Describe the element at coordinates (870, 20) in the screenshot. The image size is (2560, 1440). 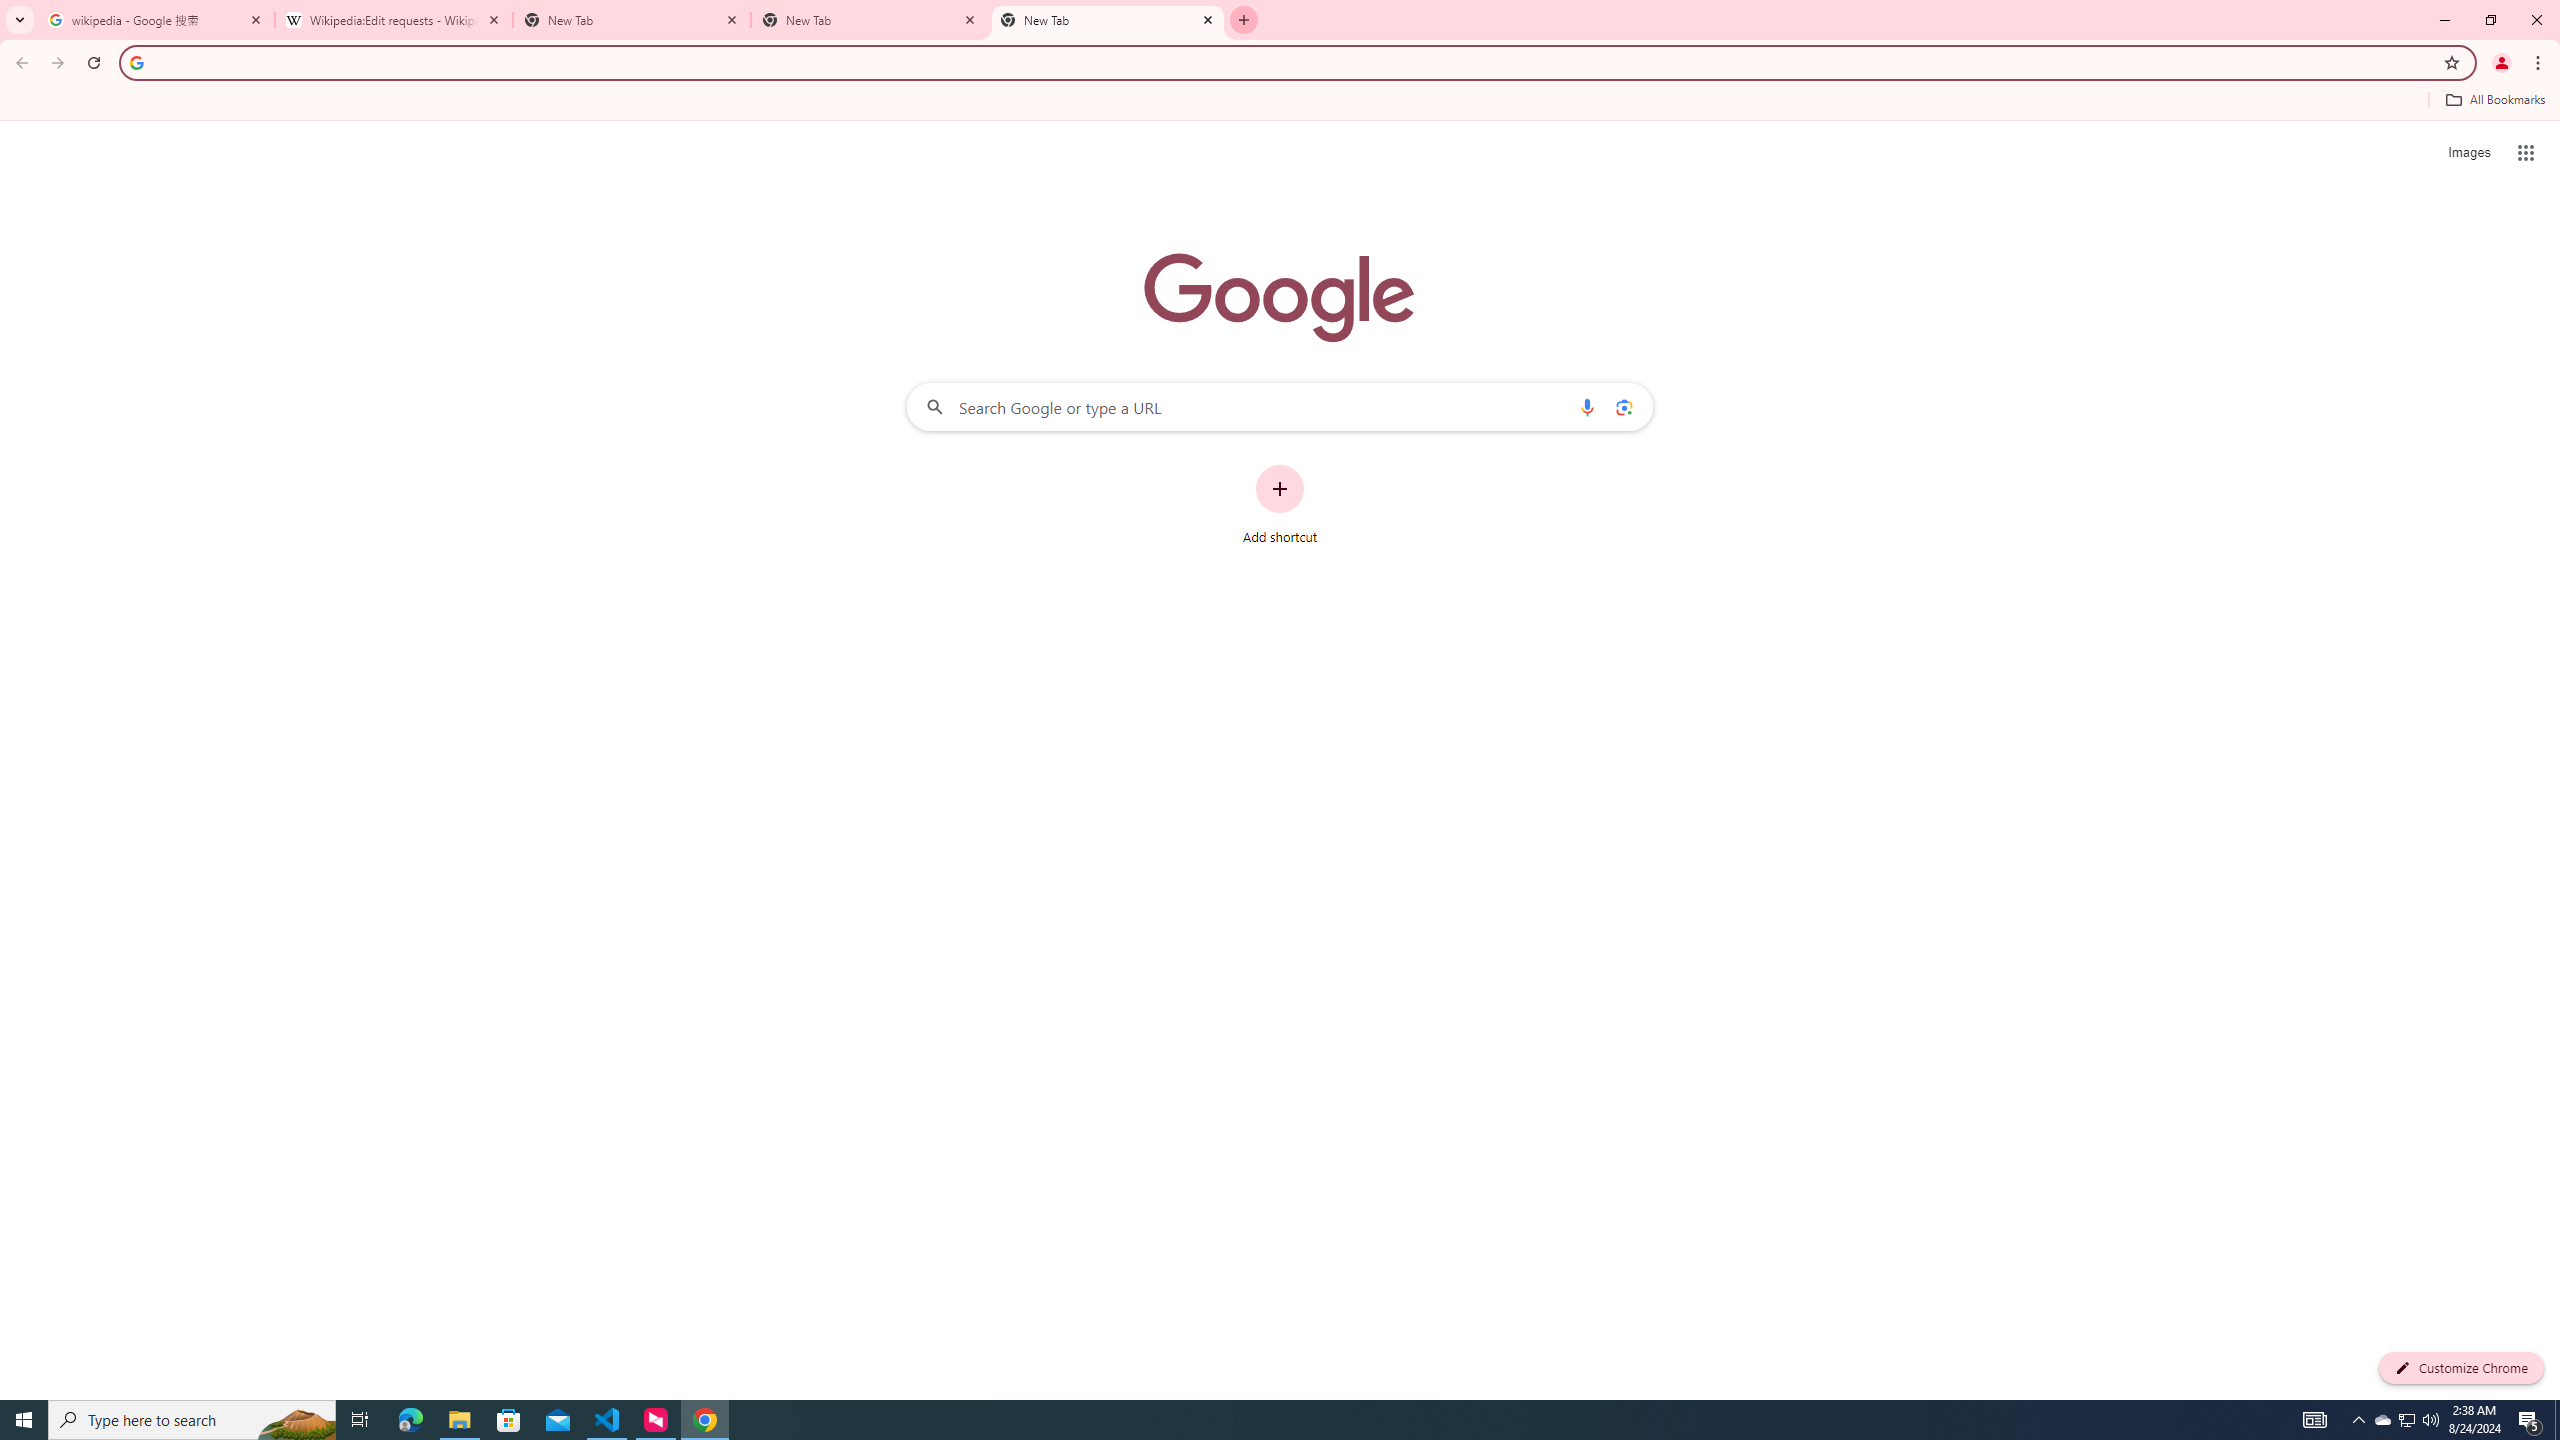
I see `New Tab` at that location.